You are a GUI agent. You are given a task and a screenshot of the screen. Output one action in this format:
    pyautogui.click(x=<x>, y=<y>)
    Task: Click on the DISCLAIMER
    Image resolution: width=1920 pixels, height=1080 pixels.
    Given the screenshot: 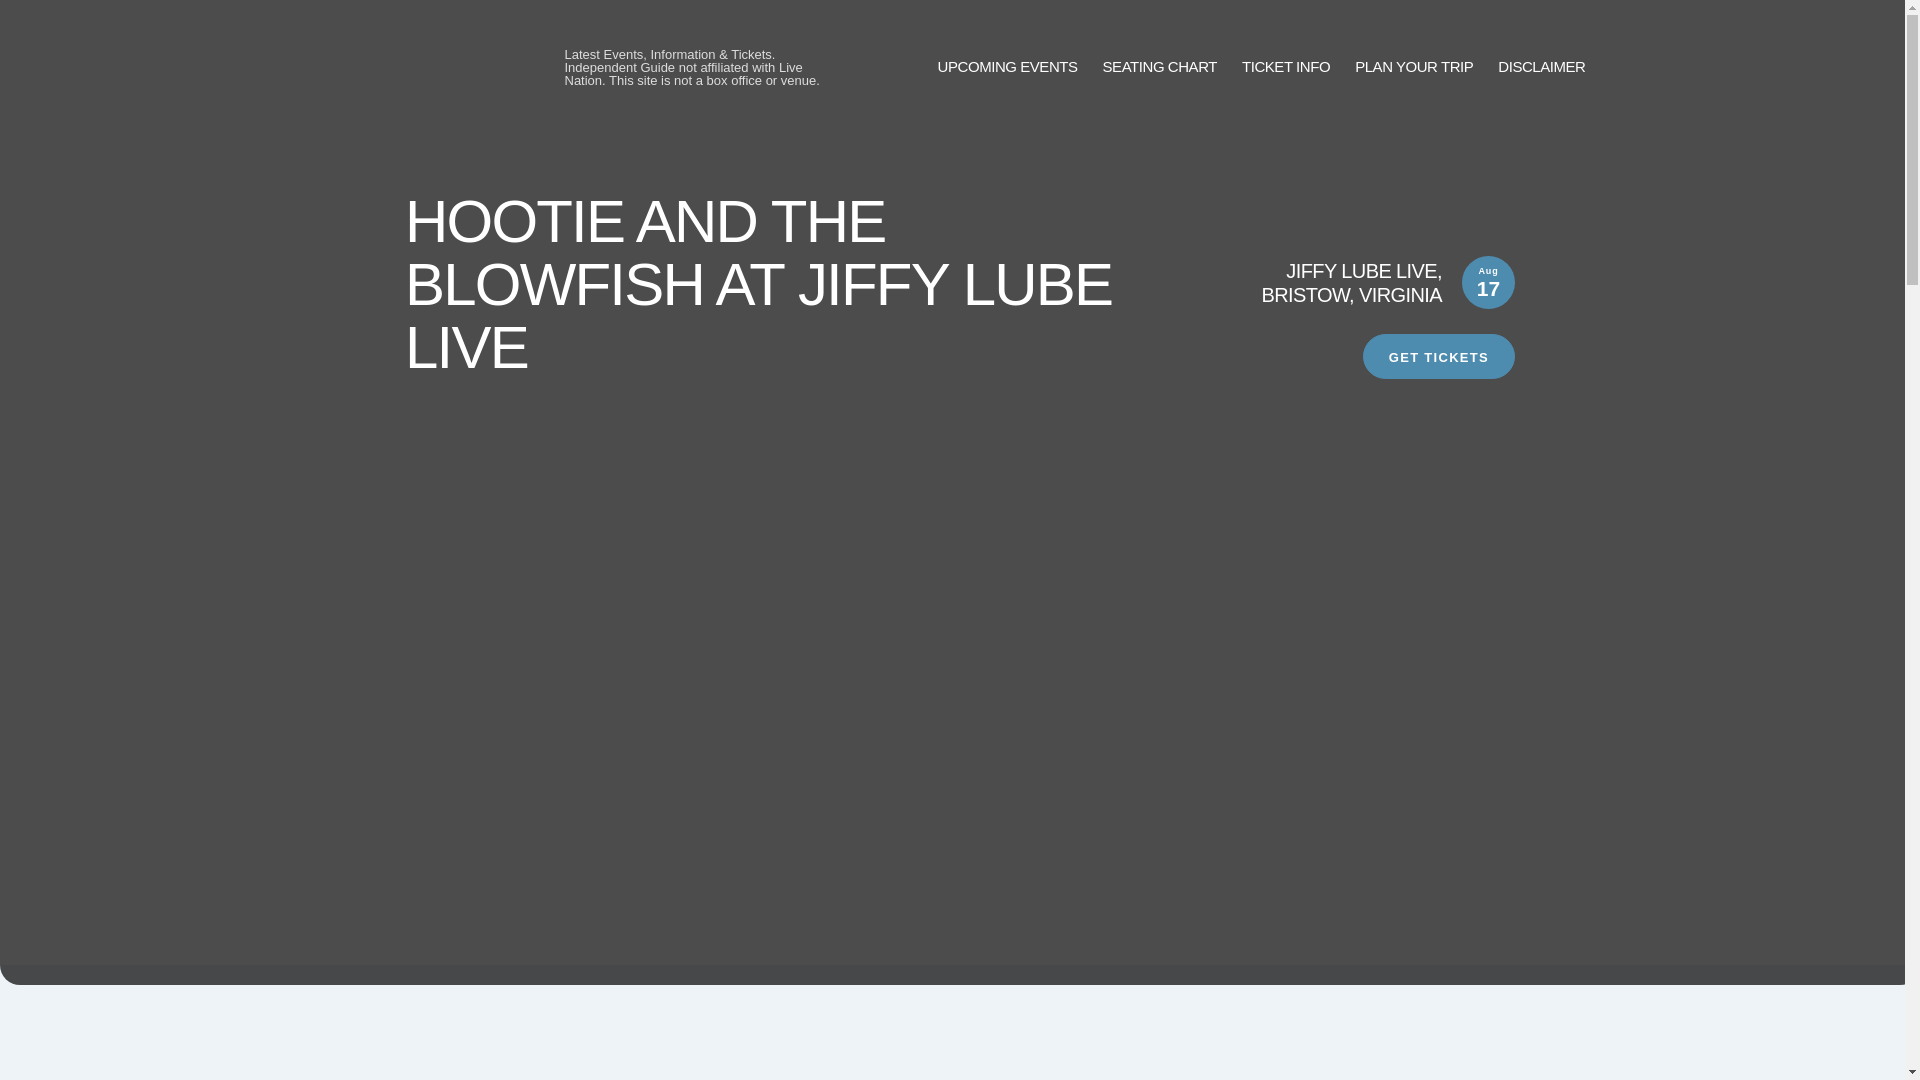 What is the action you would take?
    pyautogui.click(x=1541, y=67)
    